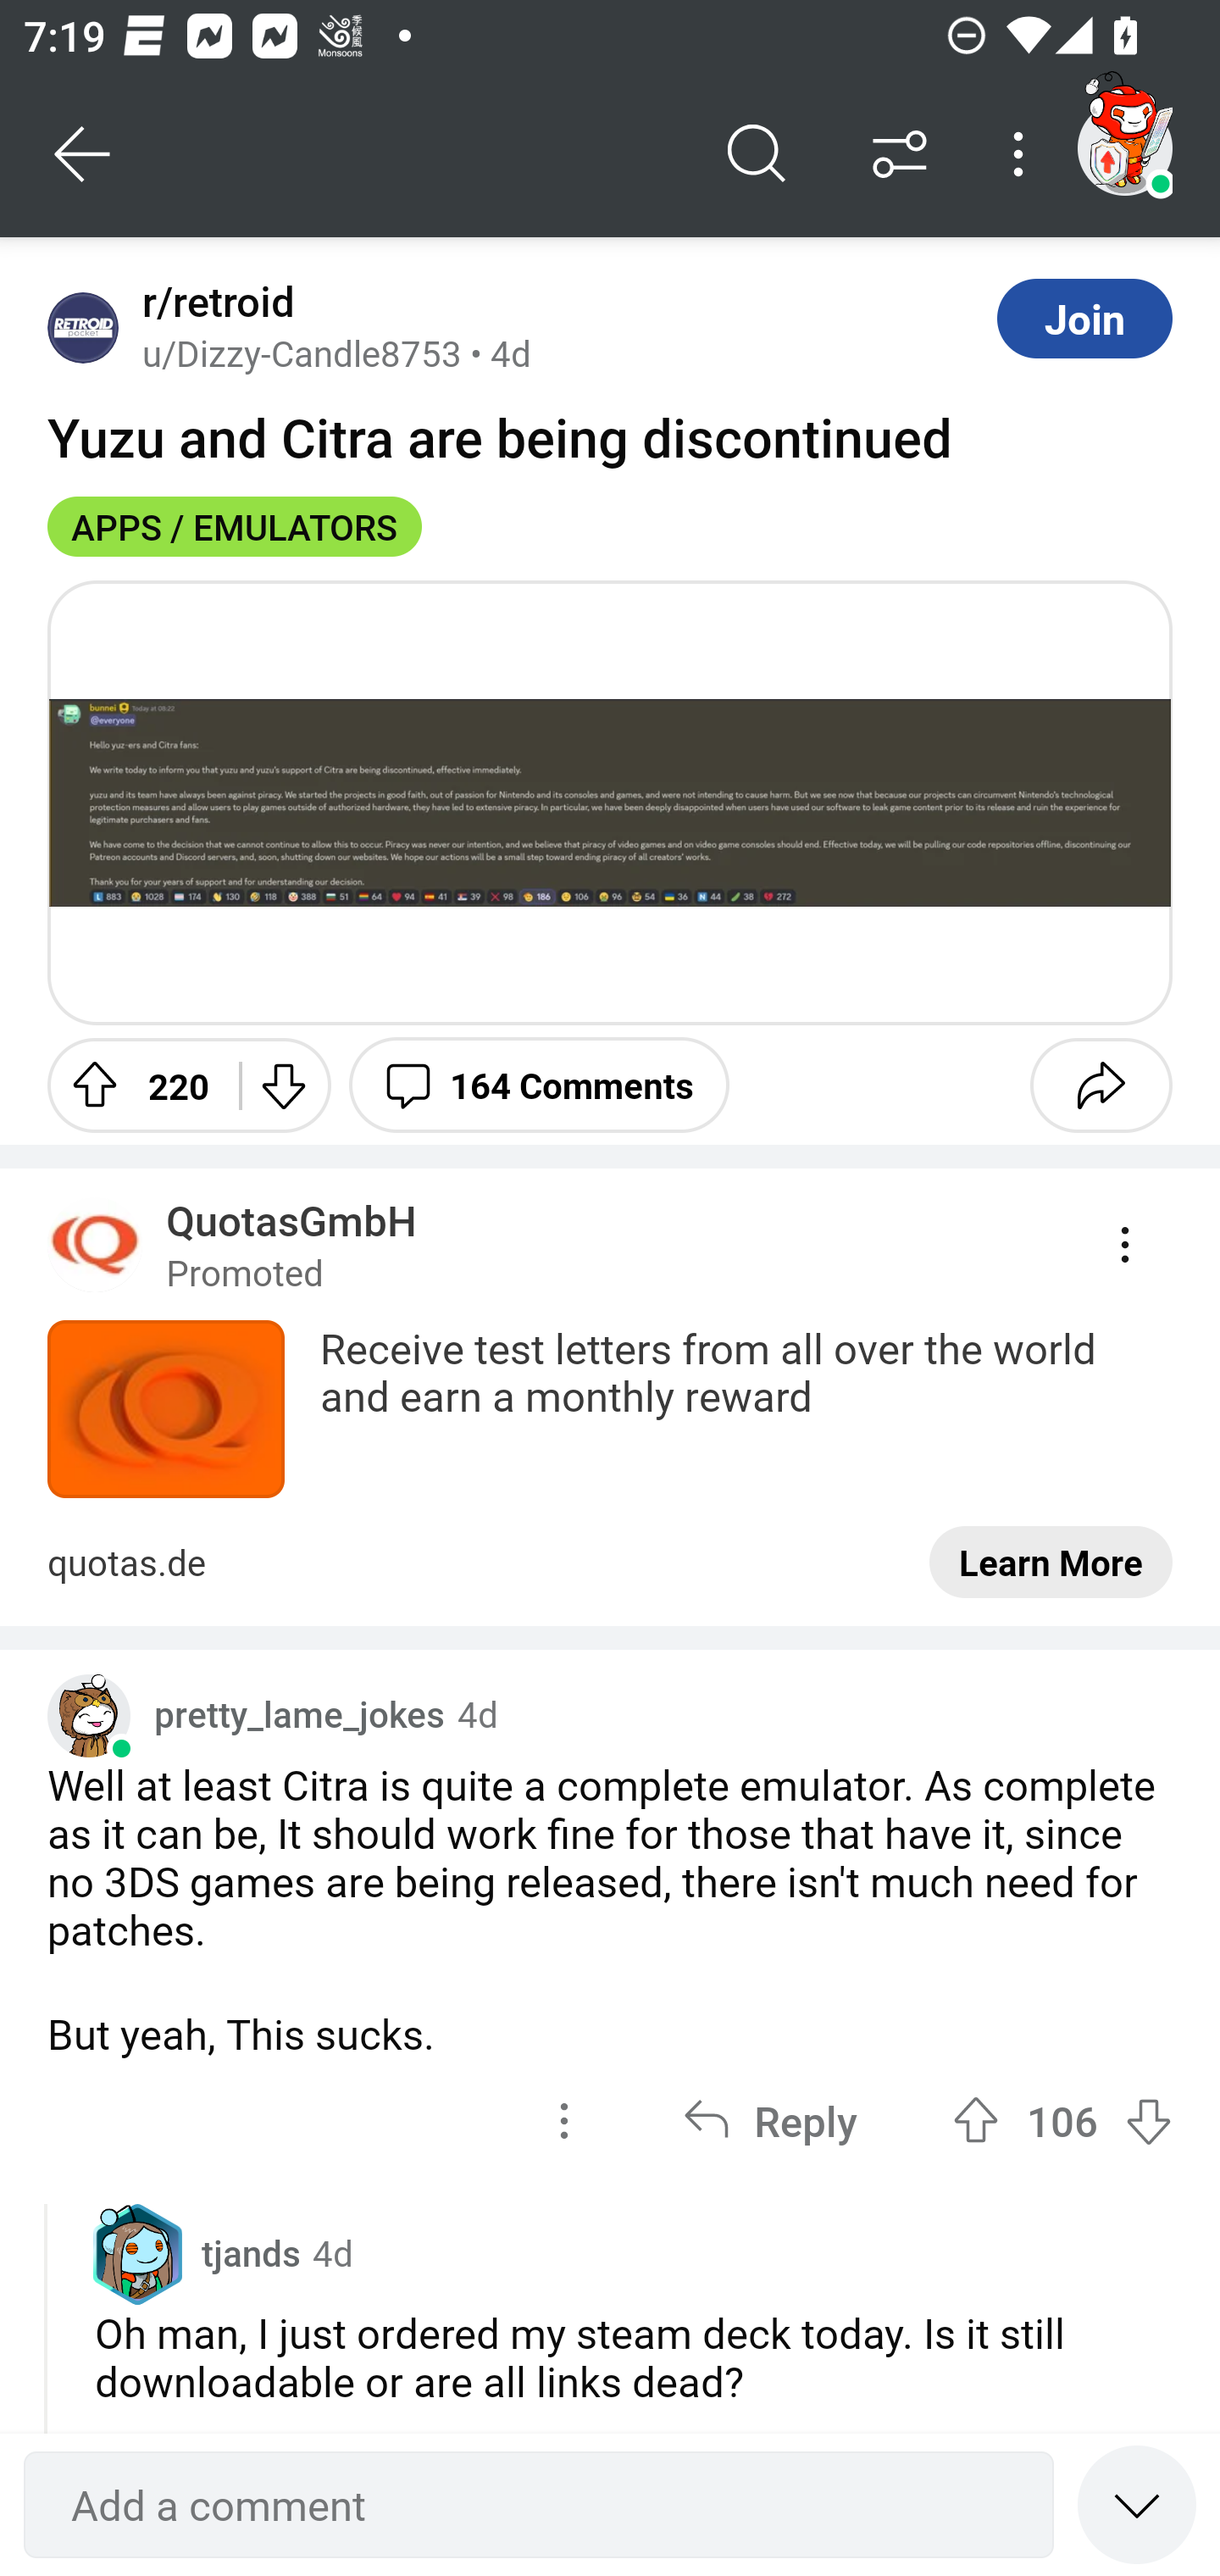 The image size is (1220, 2576). I want to click on Join, so click(1084, 318).